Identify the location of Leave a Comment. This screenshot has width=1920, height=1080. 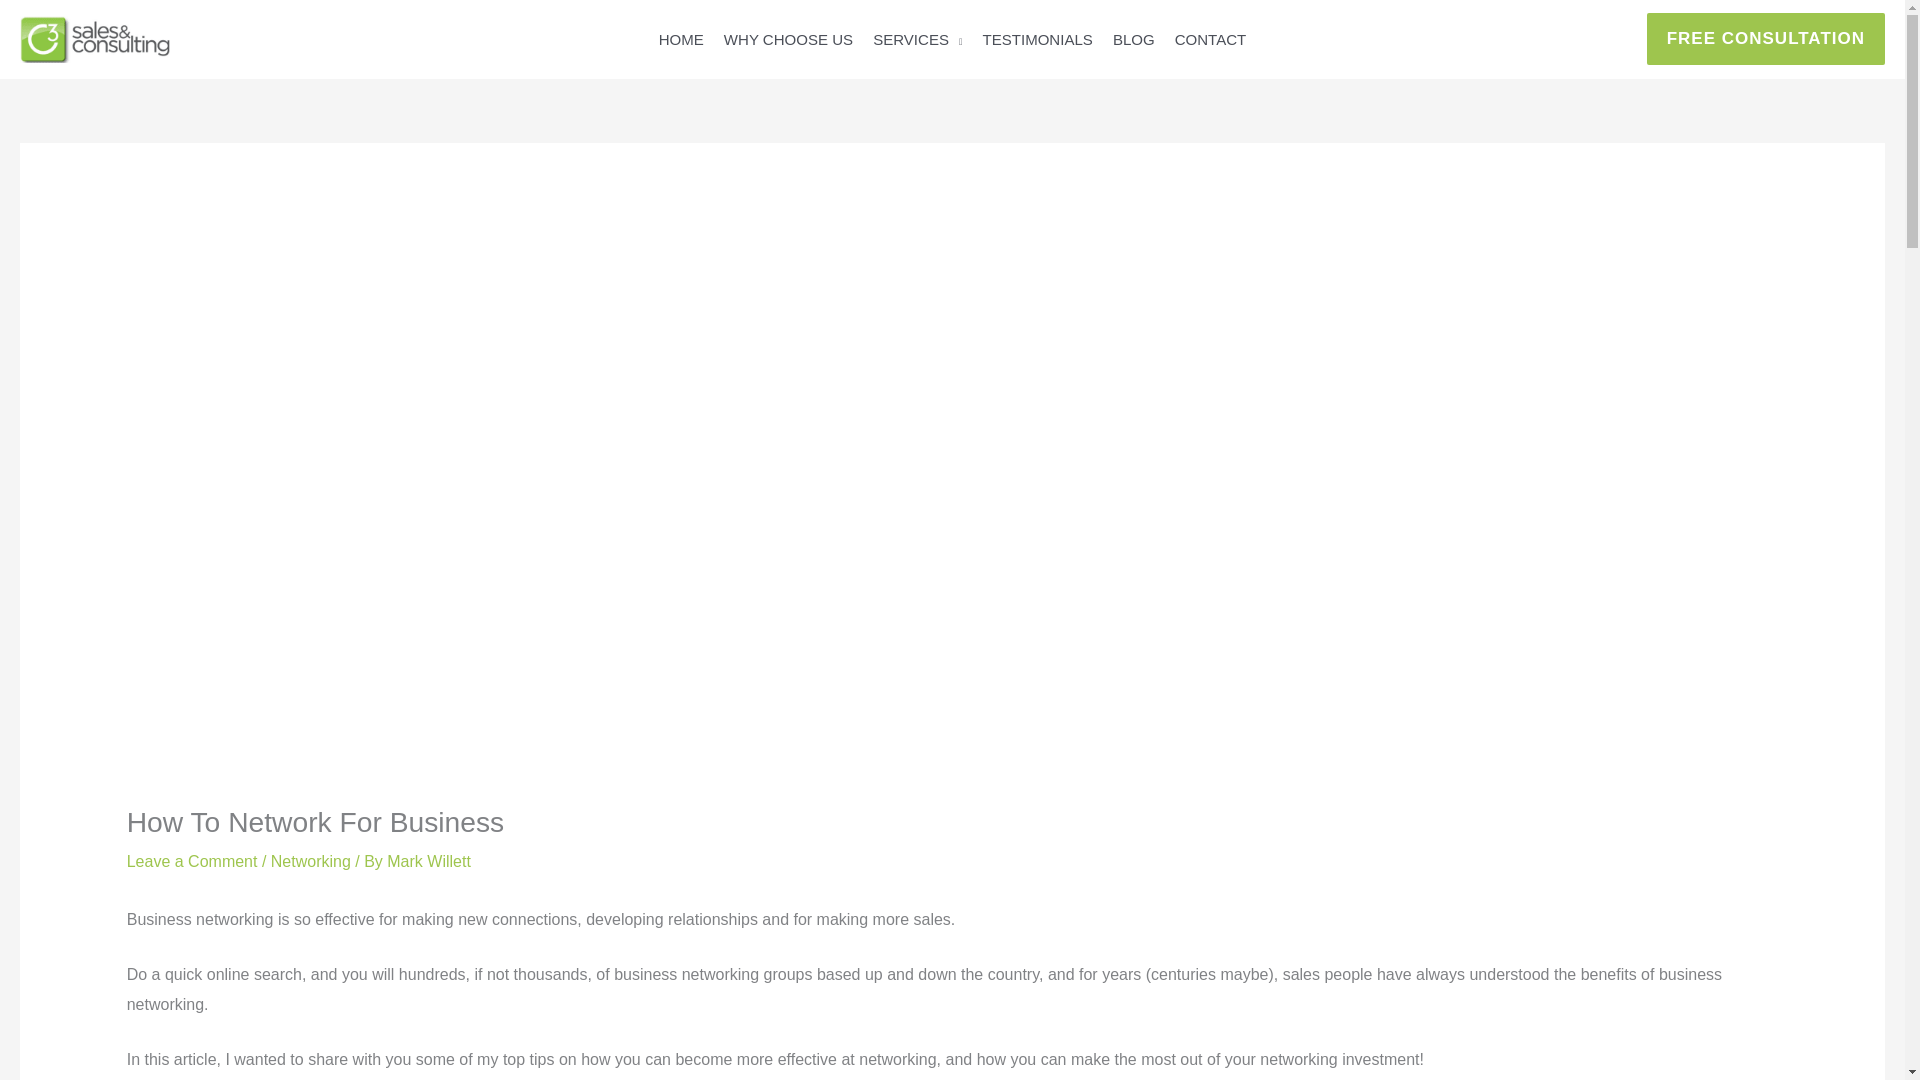
(192, 862).